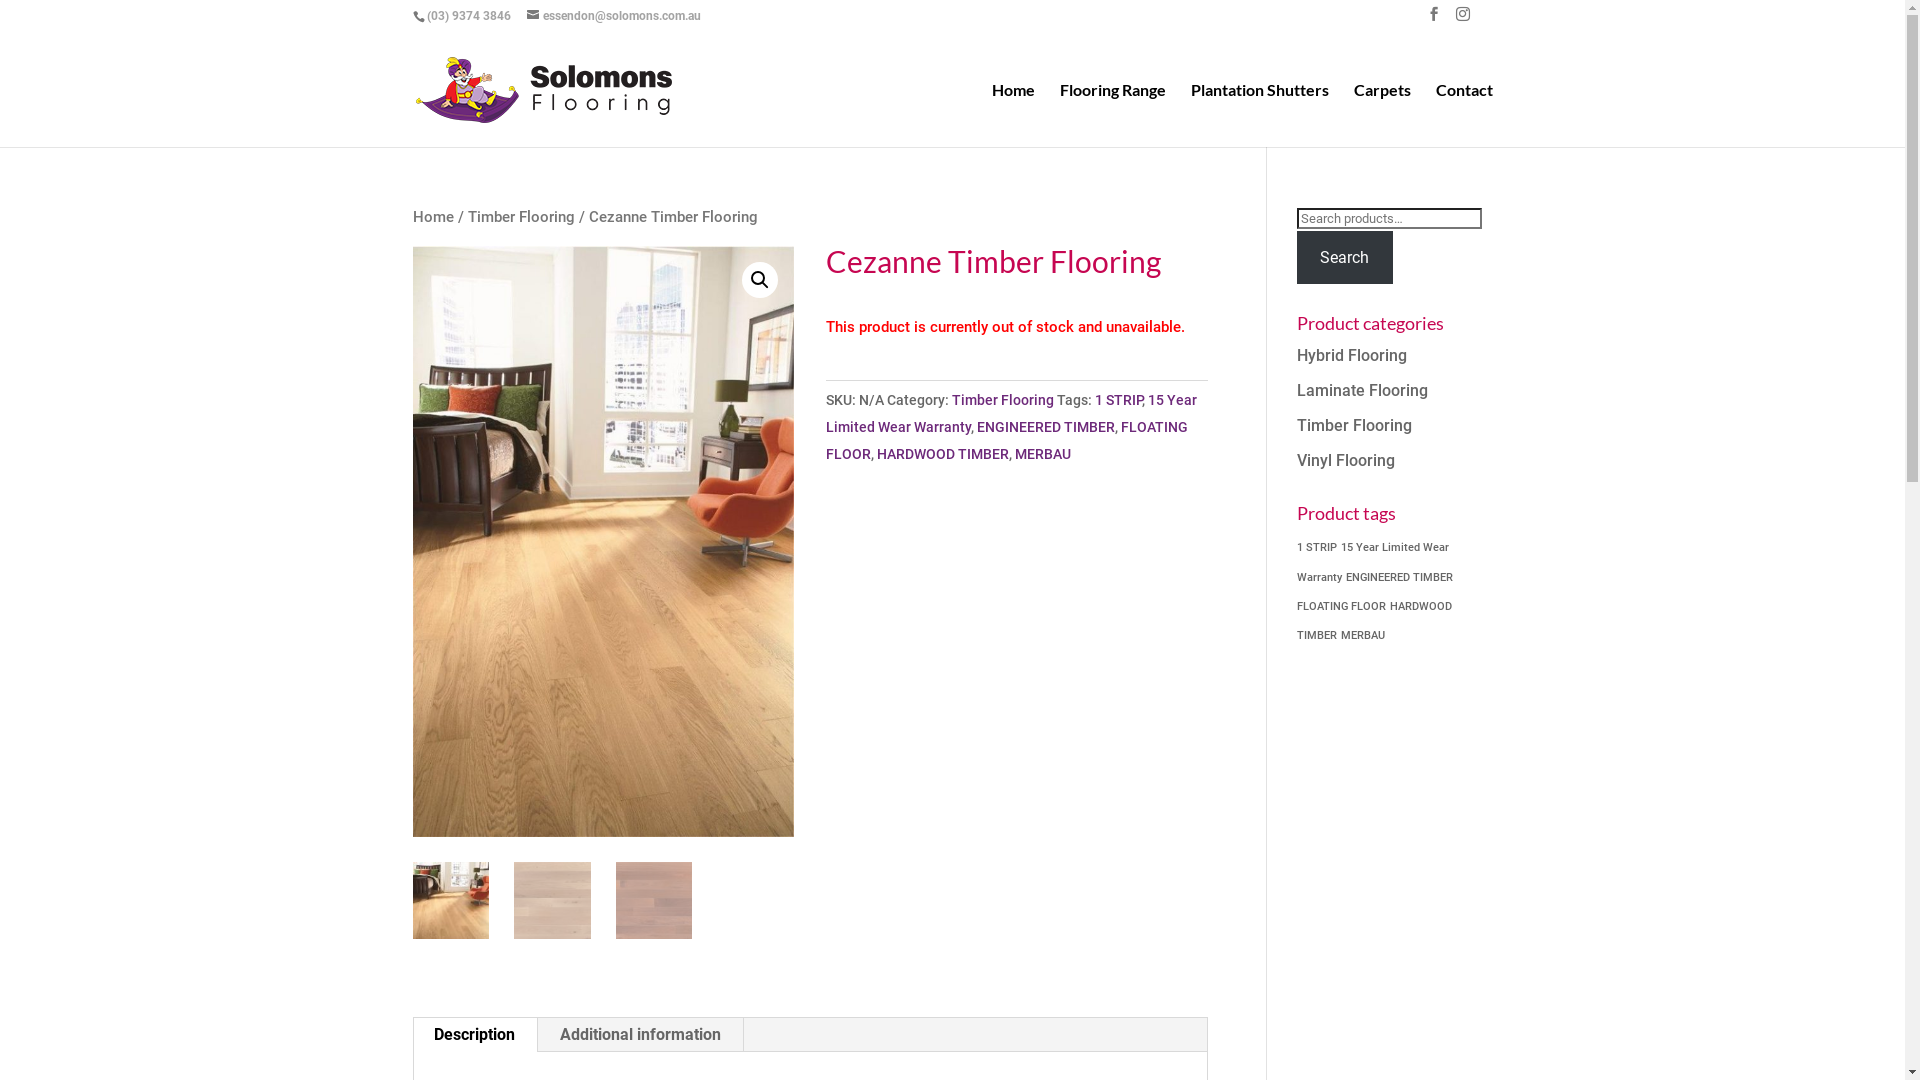  What do you see at coordinates (1354, 426) in the screenshot?
I see `Timber Flooring` at bounding box center [1354, 426].